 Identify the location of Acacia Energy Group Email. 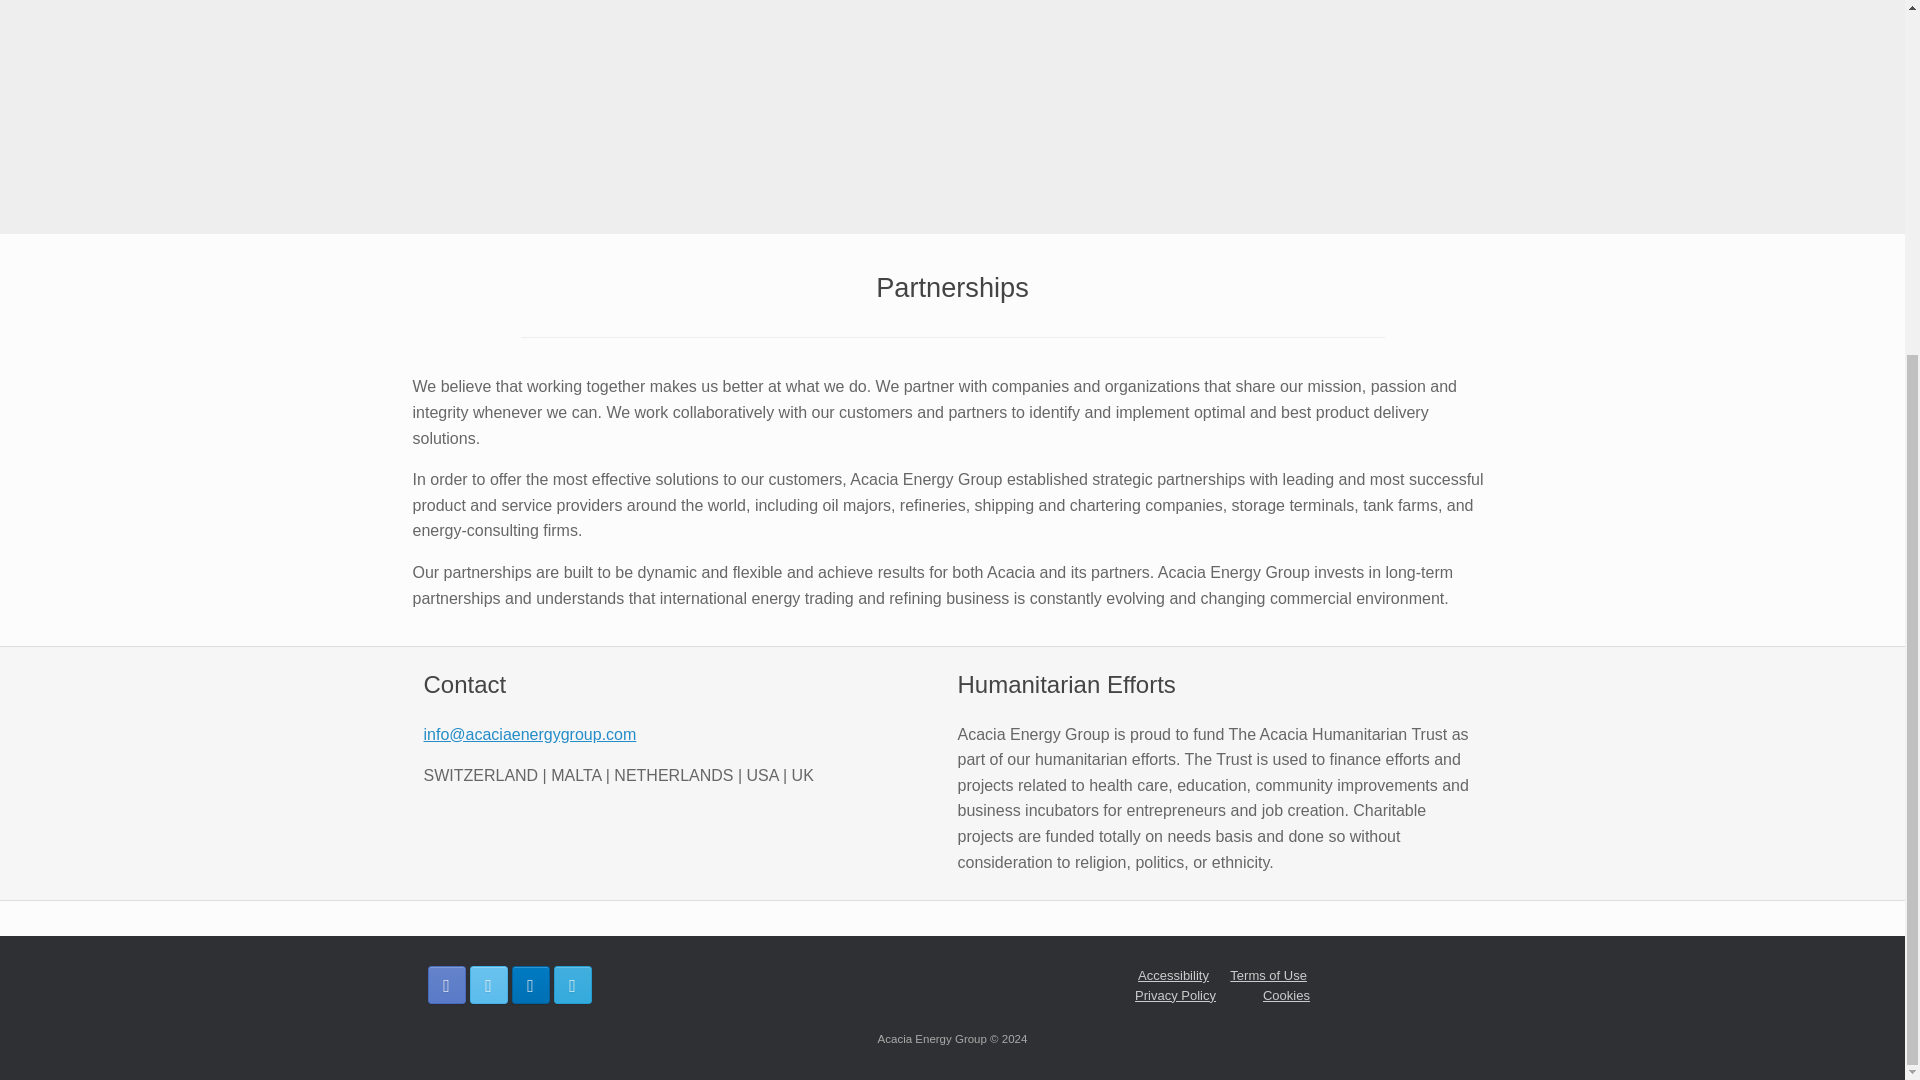
(572, 984).